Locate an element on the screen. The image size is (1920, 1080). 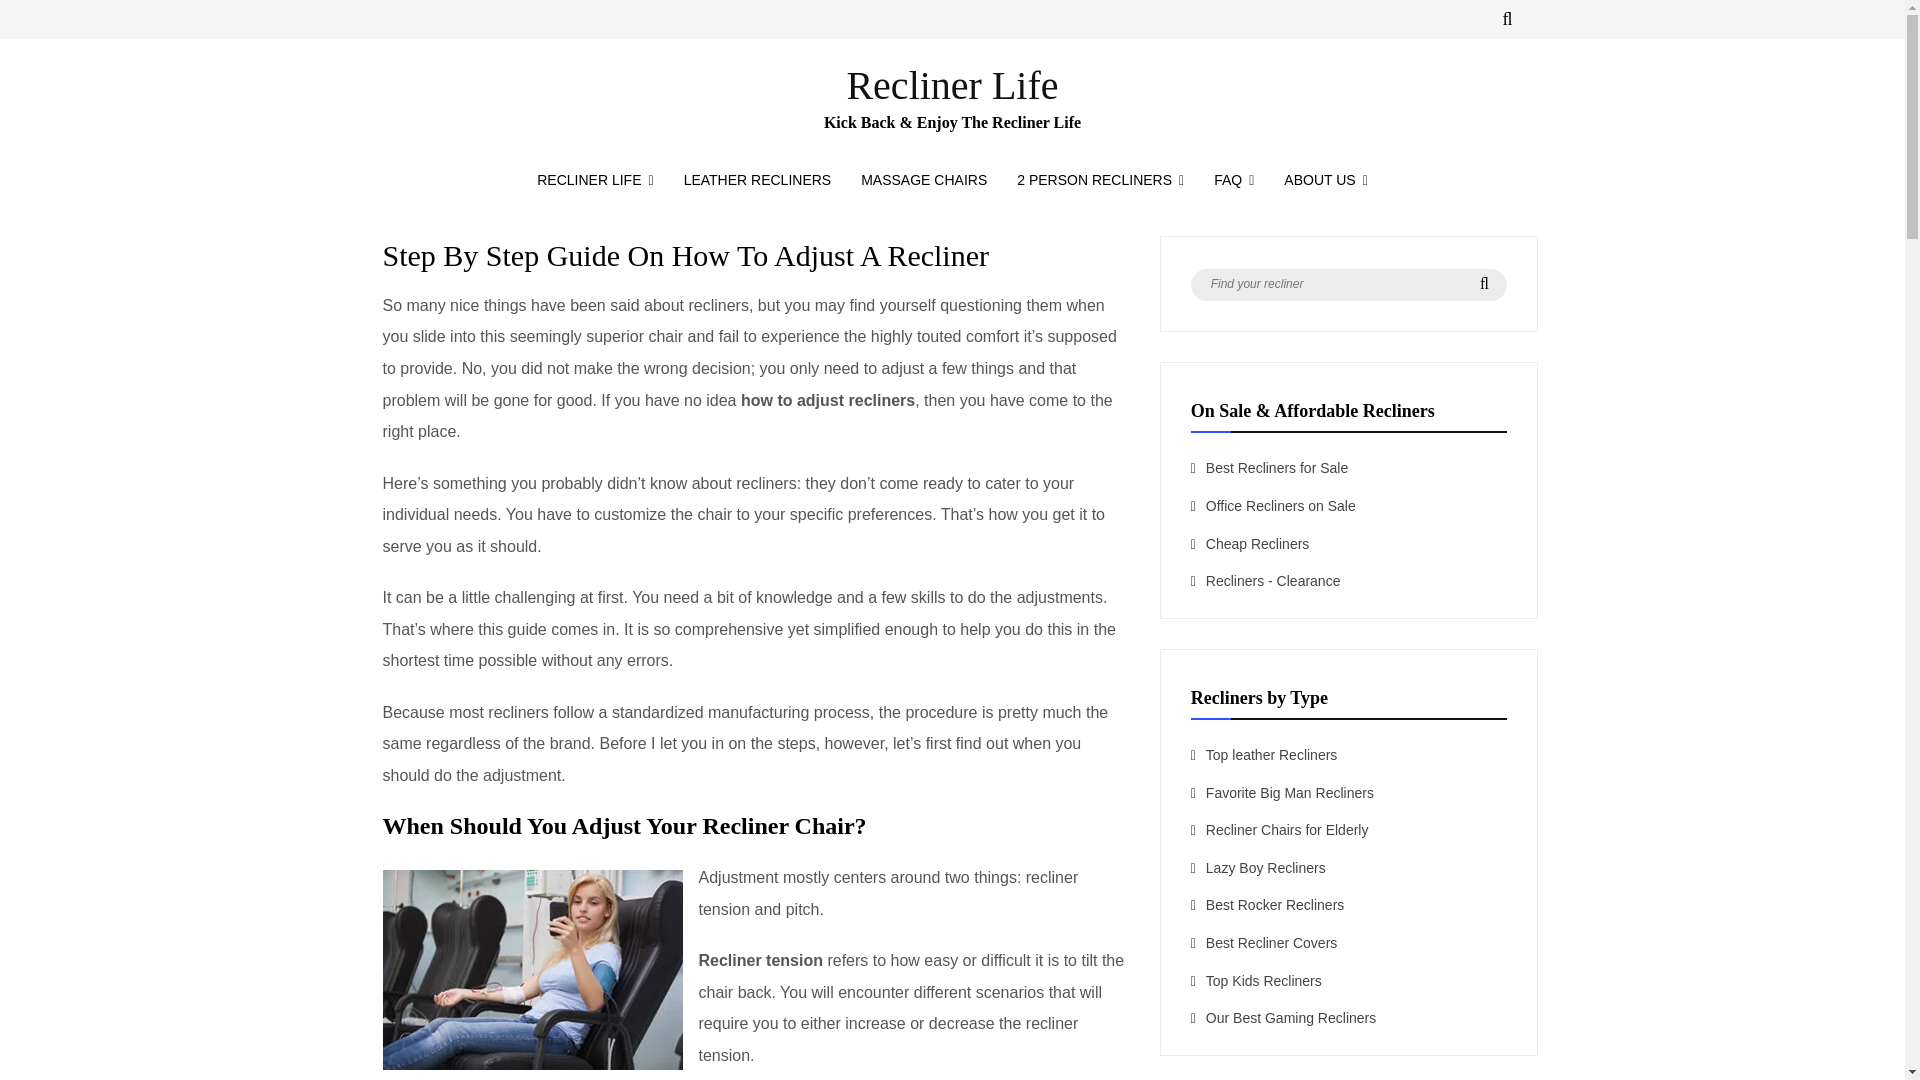
ABOUT US is located at coordinates (1326, 180).